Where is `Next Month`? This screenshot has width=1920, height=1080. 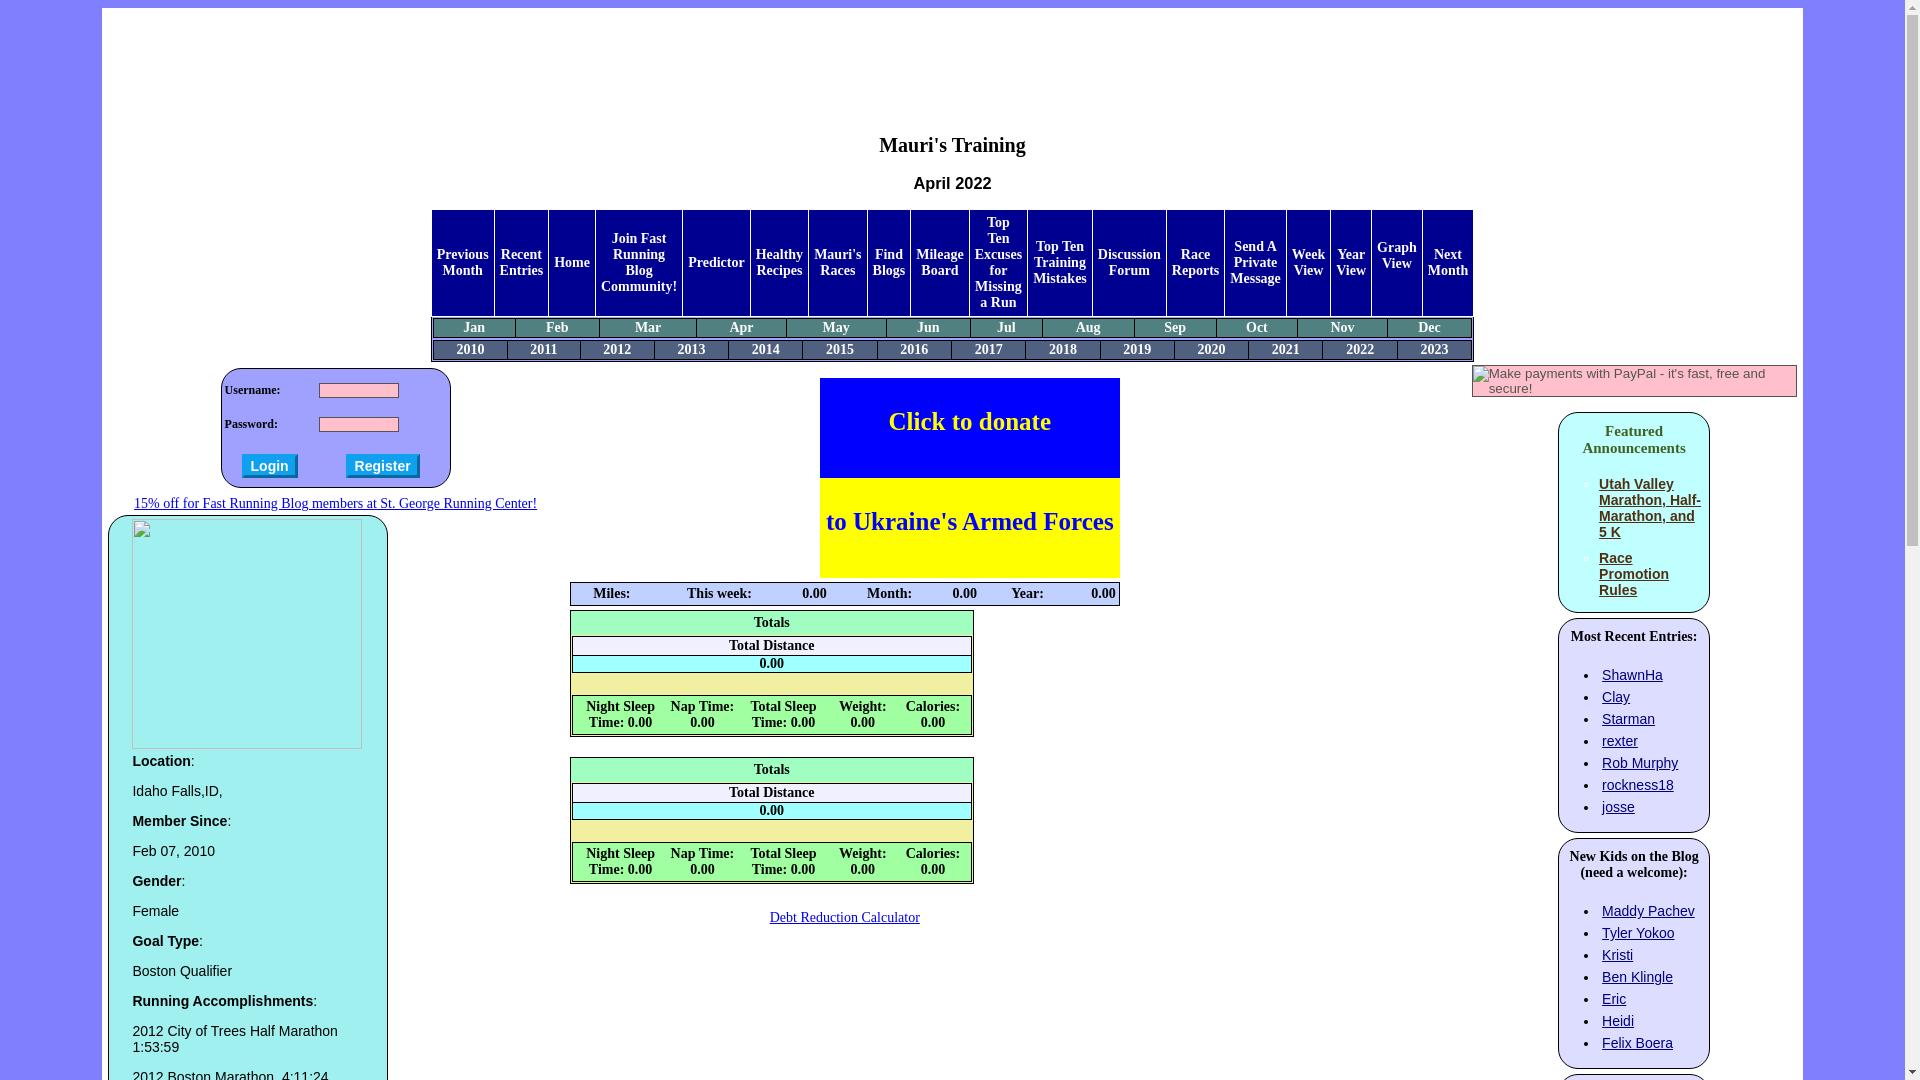
Next Month is located at coordinates (1448, 262).